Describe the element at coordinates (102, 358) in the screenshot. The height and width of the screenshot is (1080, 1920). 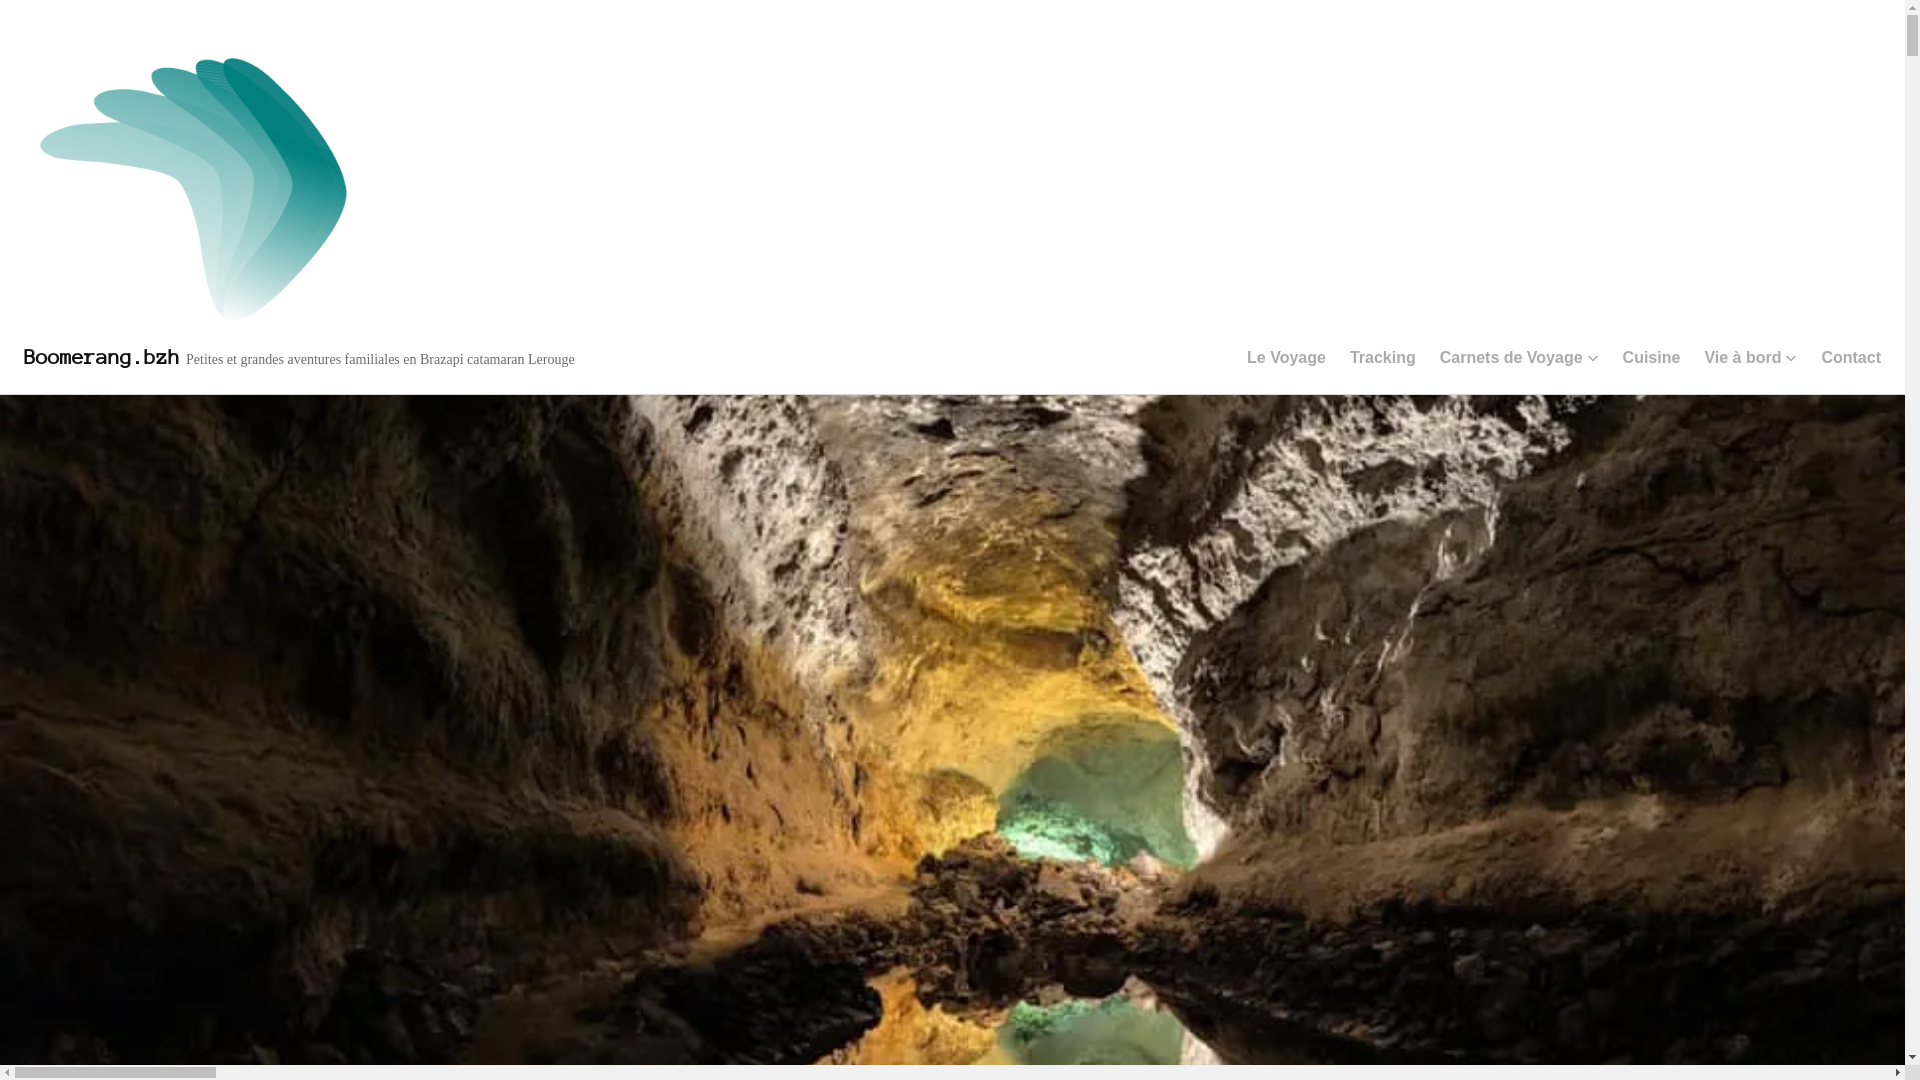
I see `Boomerang.bzh` at that location.